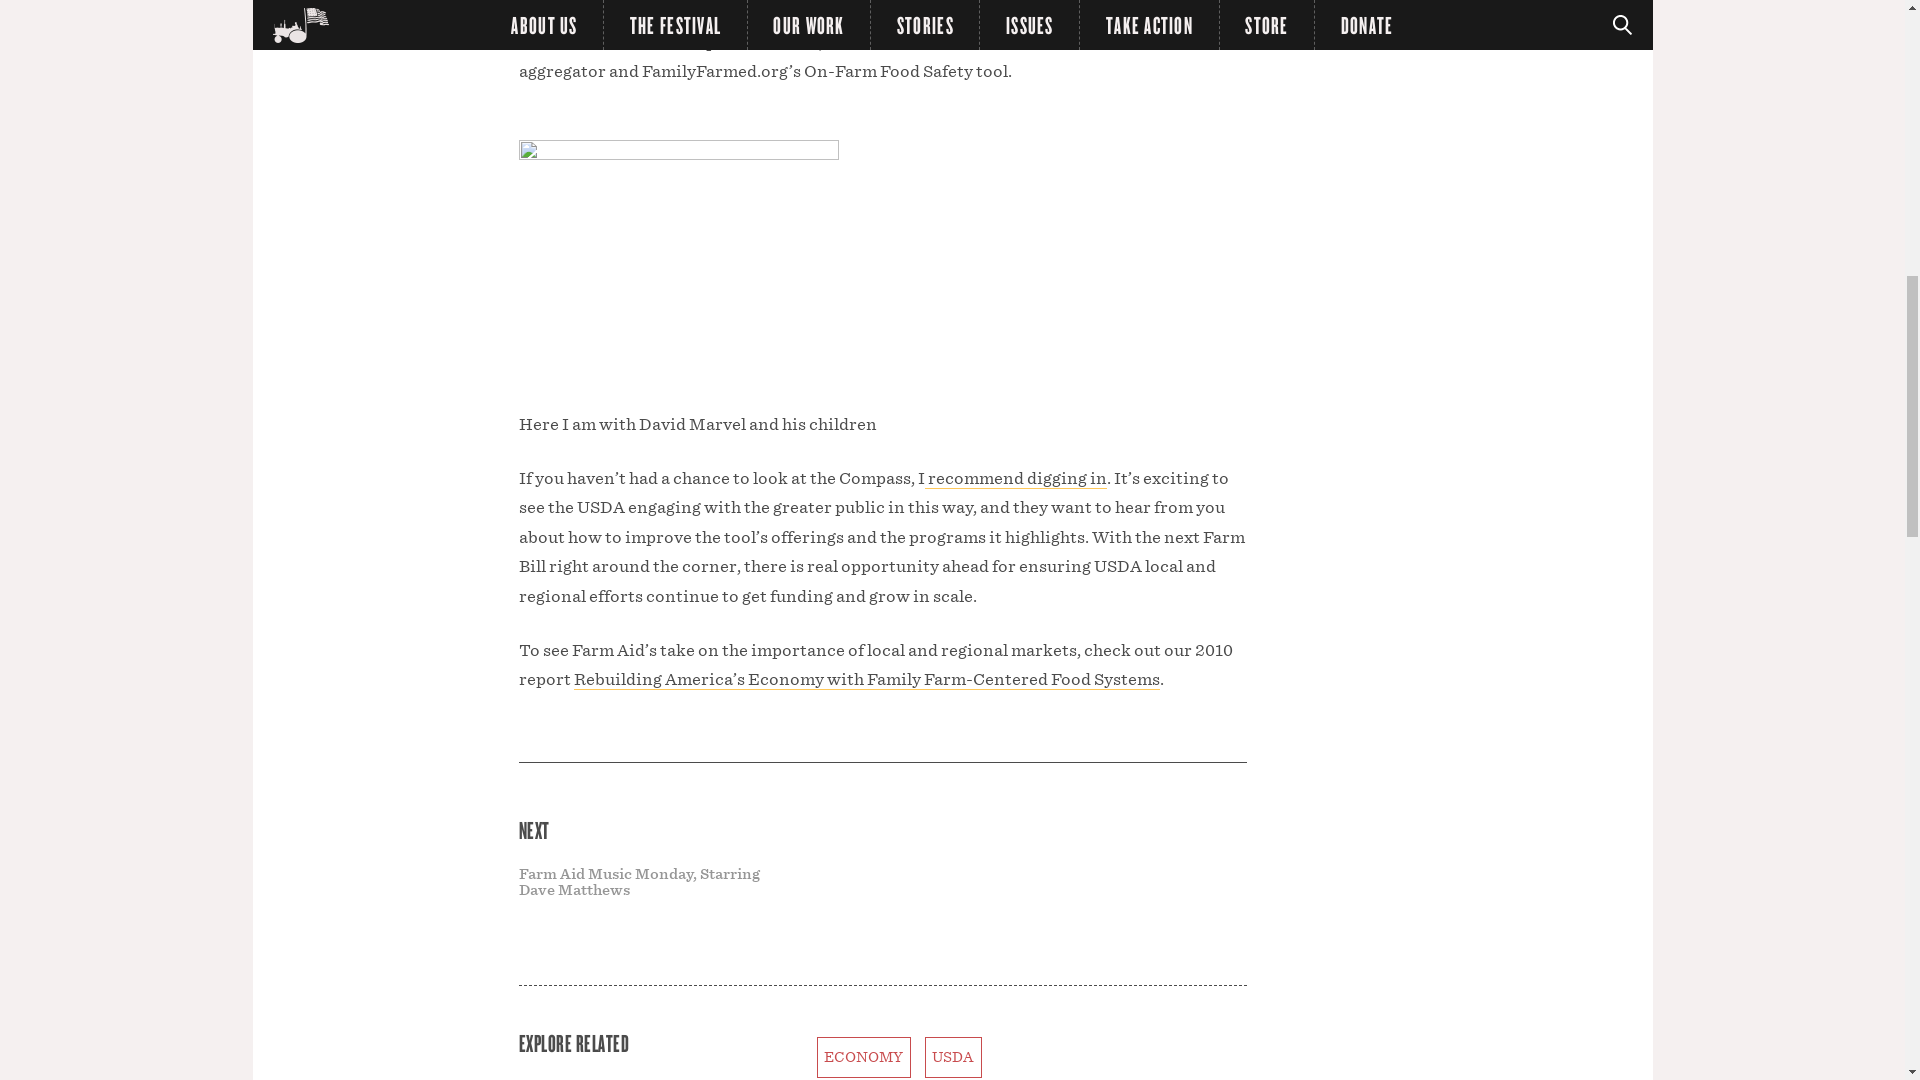 This screenshot has width=1920, height=1080. I want to click on Farm Aid Music Monday, Starring Dave Matthews, so click(638, 882).